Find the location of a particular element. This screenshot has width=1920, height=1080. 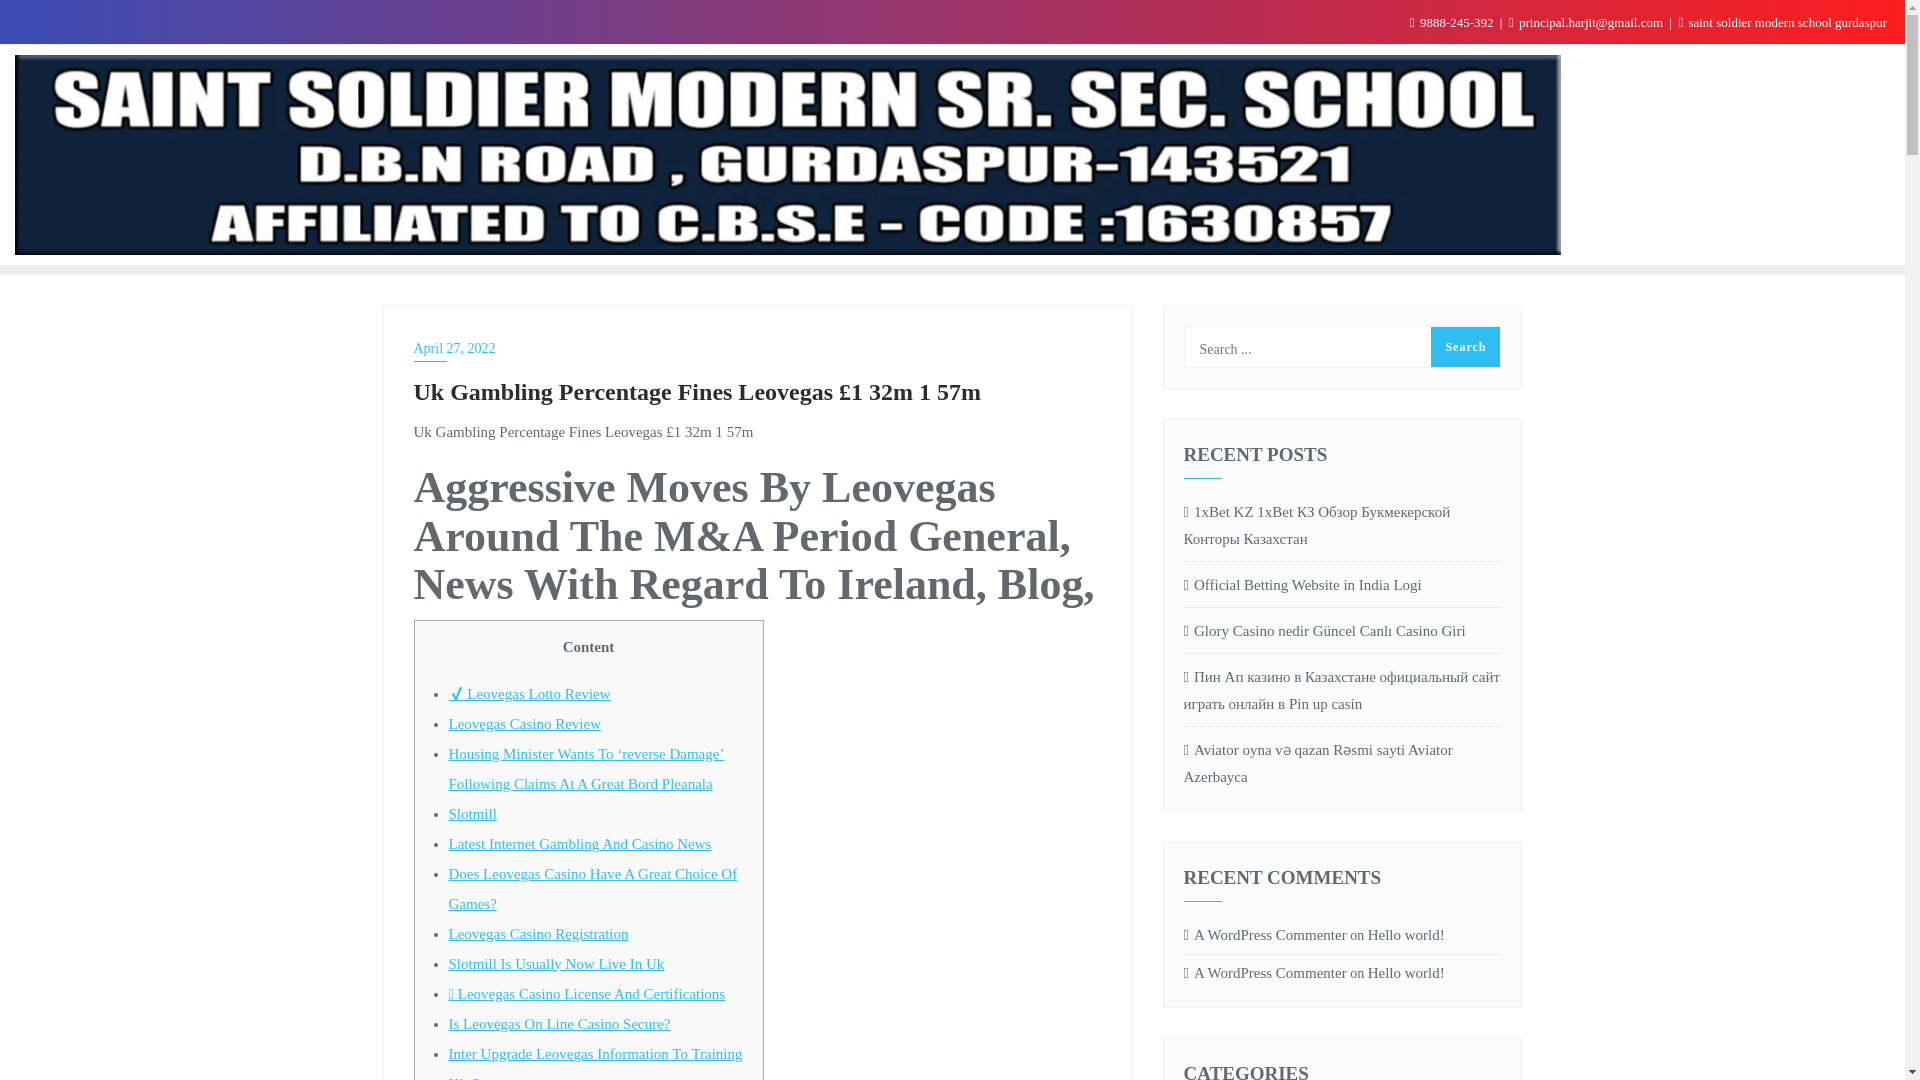

Slotmill Is Usually Now Live In Uk is located at coordinates (556, 964).